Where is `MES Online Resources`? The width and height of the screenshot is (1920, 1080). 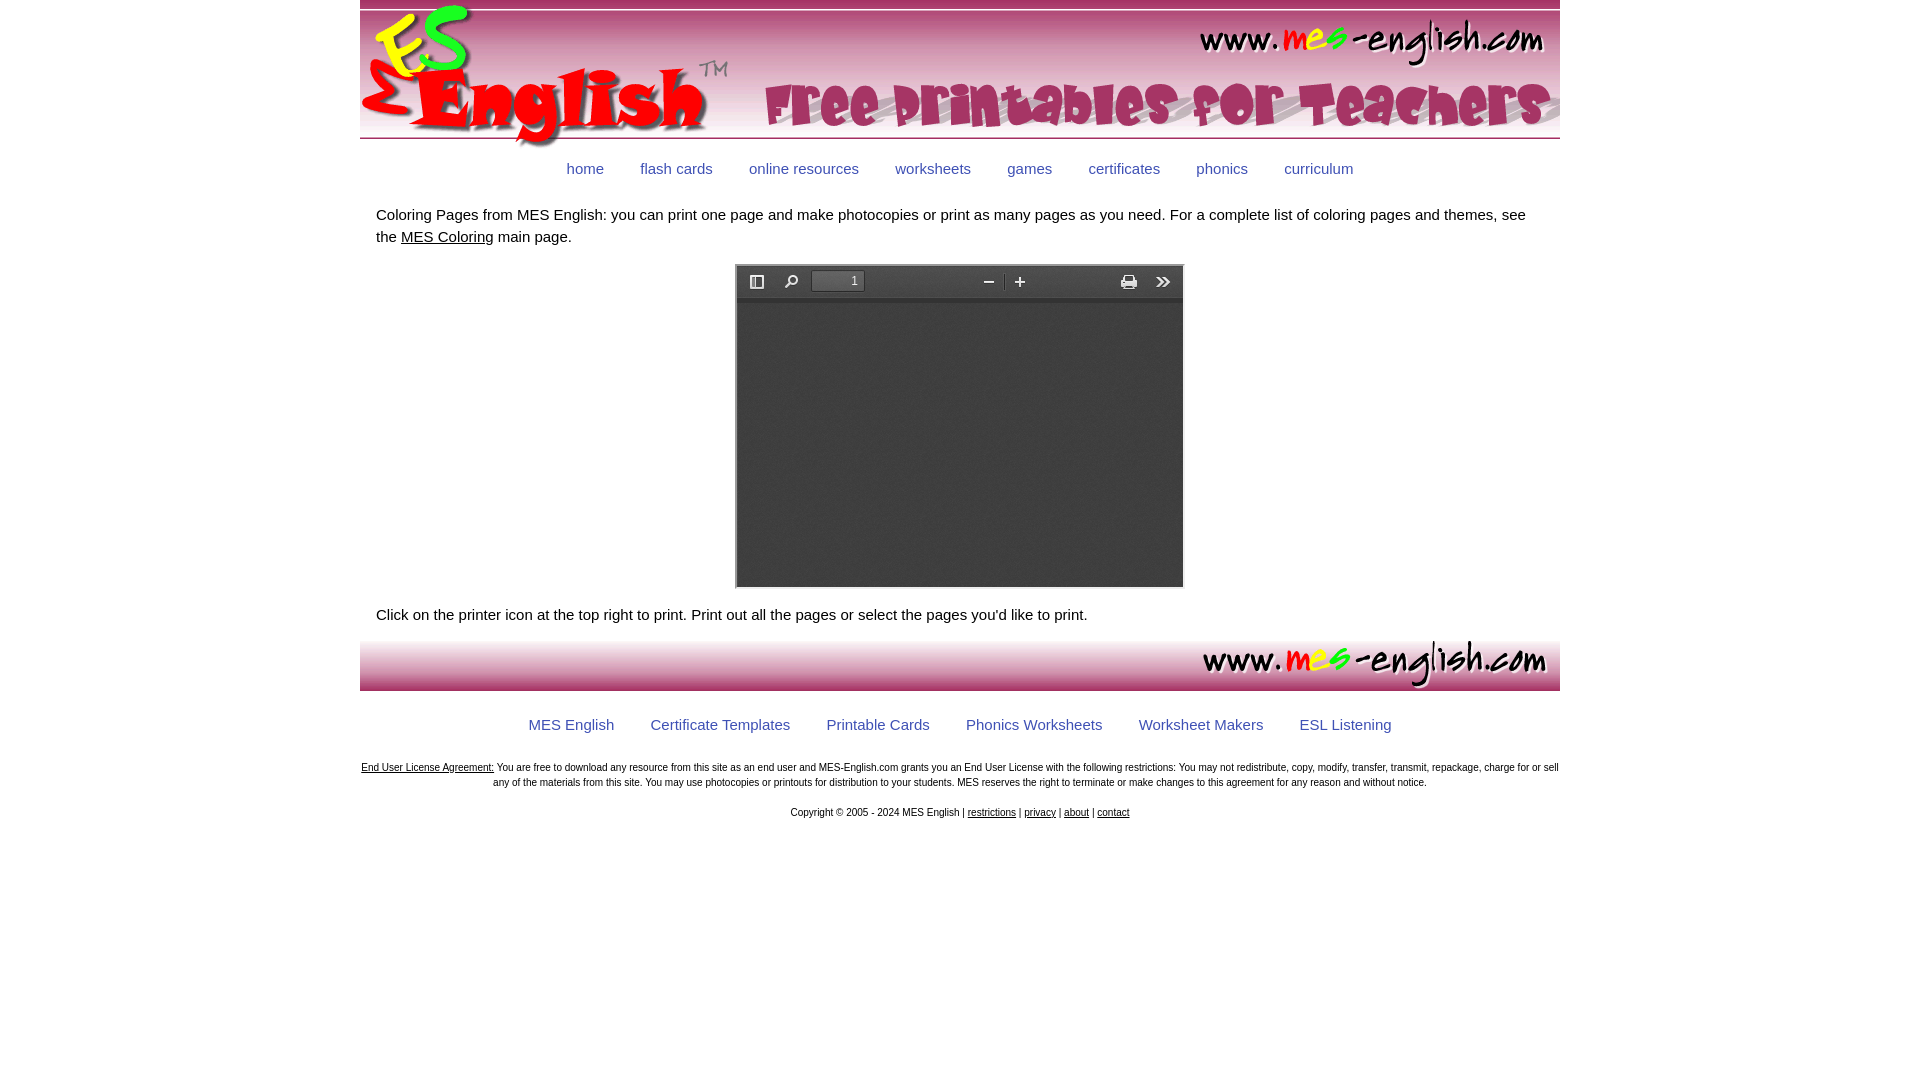
MES Online Resources is located at coordinates (804, 170).